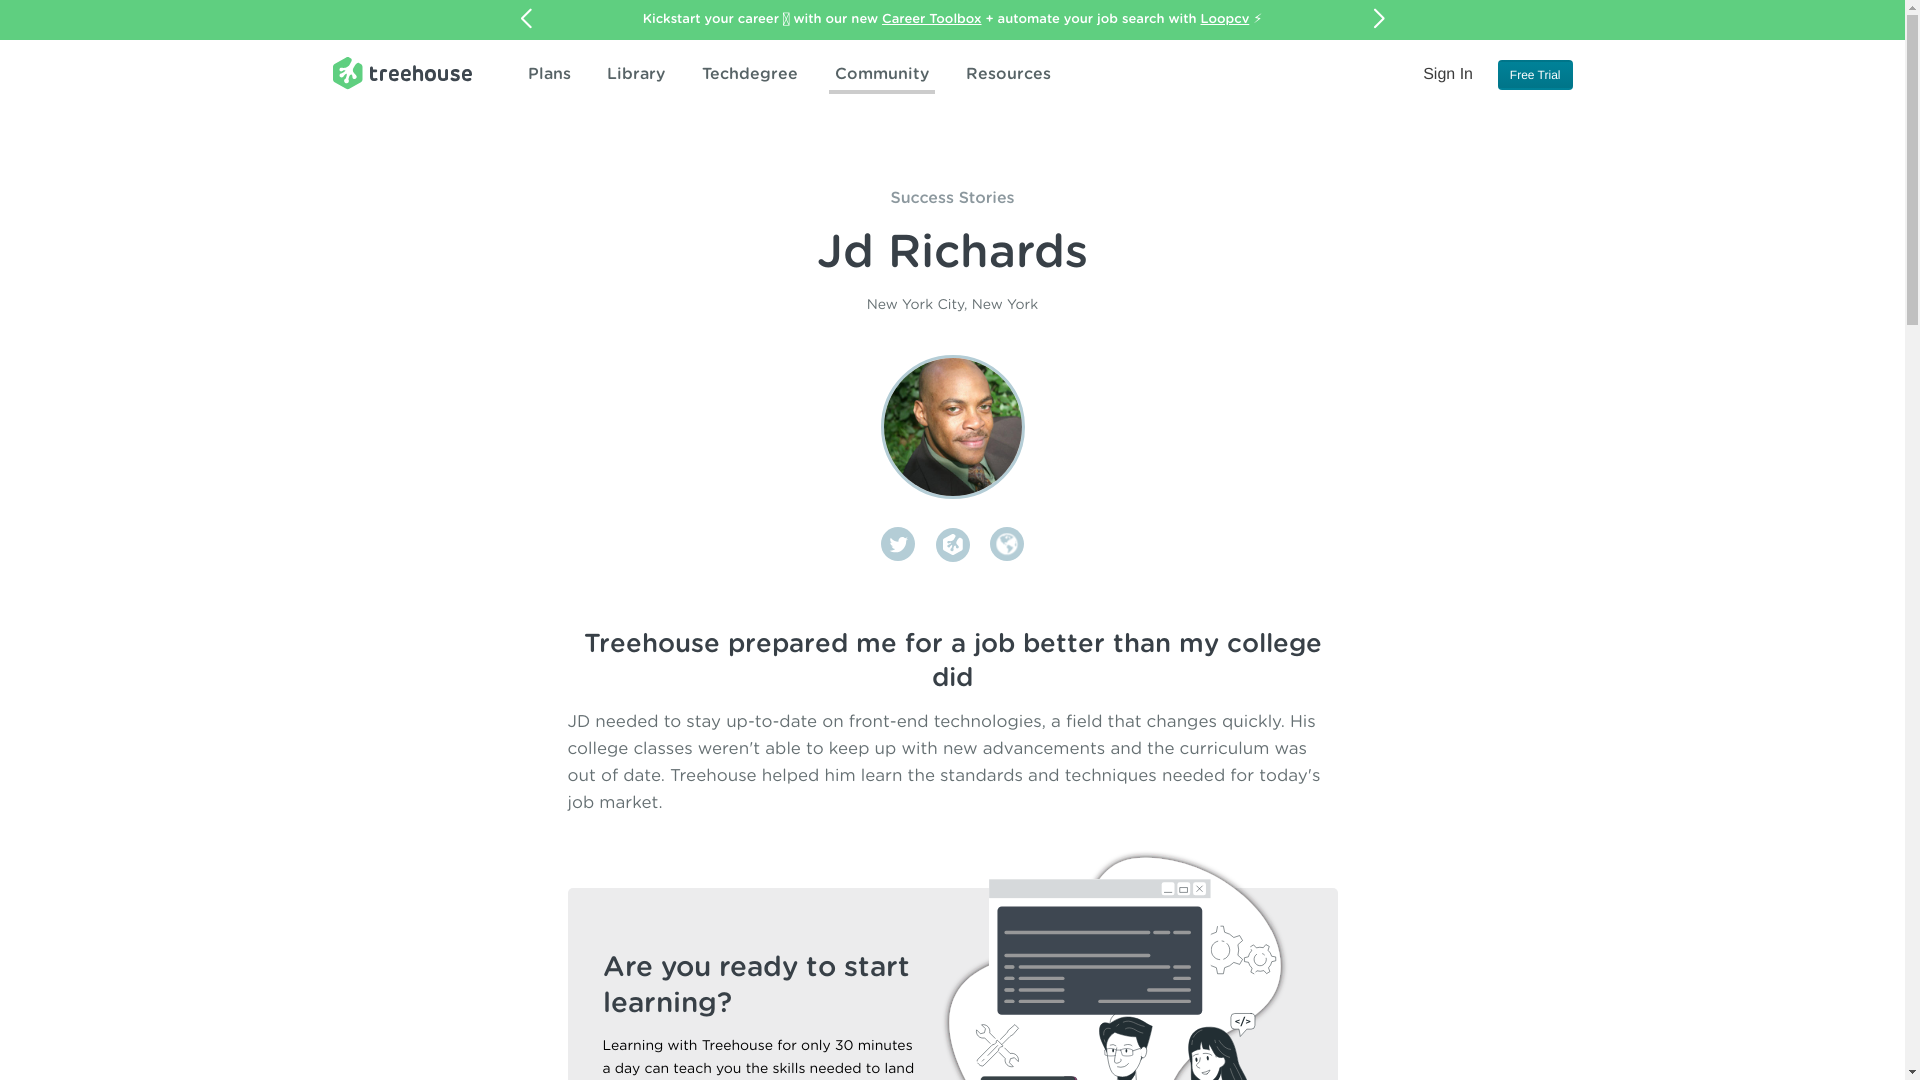 Image resolution: width=1920 pixels, height=1080 pixels. Describe the element at coordinates (1225, 19) in the screenshot. I see `Loopcv` at that location.